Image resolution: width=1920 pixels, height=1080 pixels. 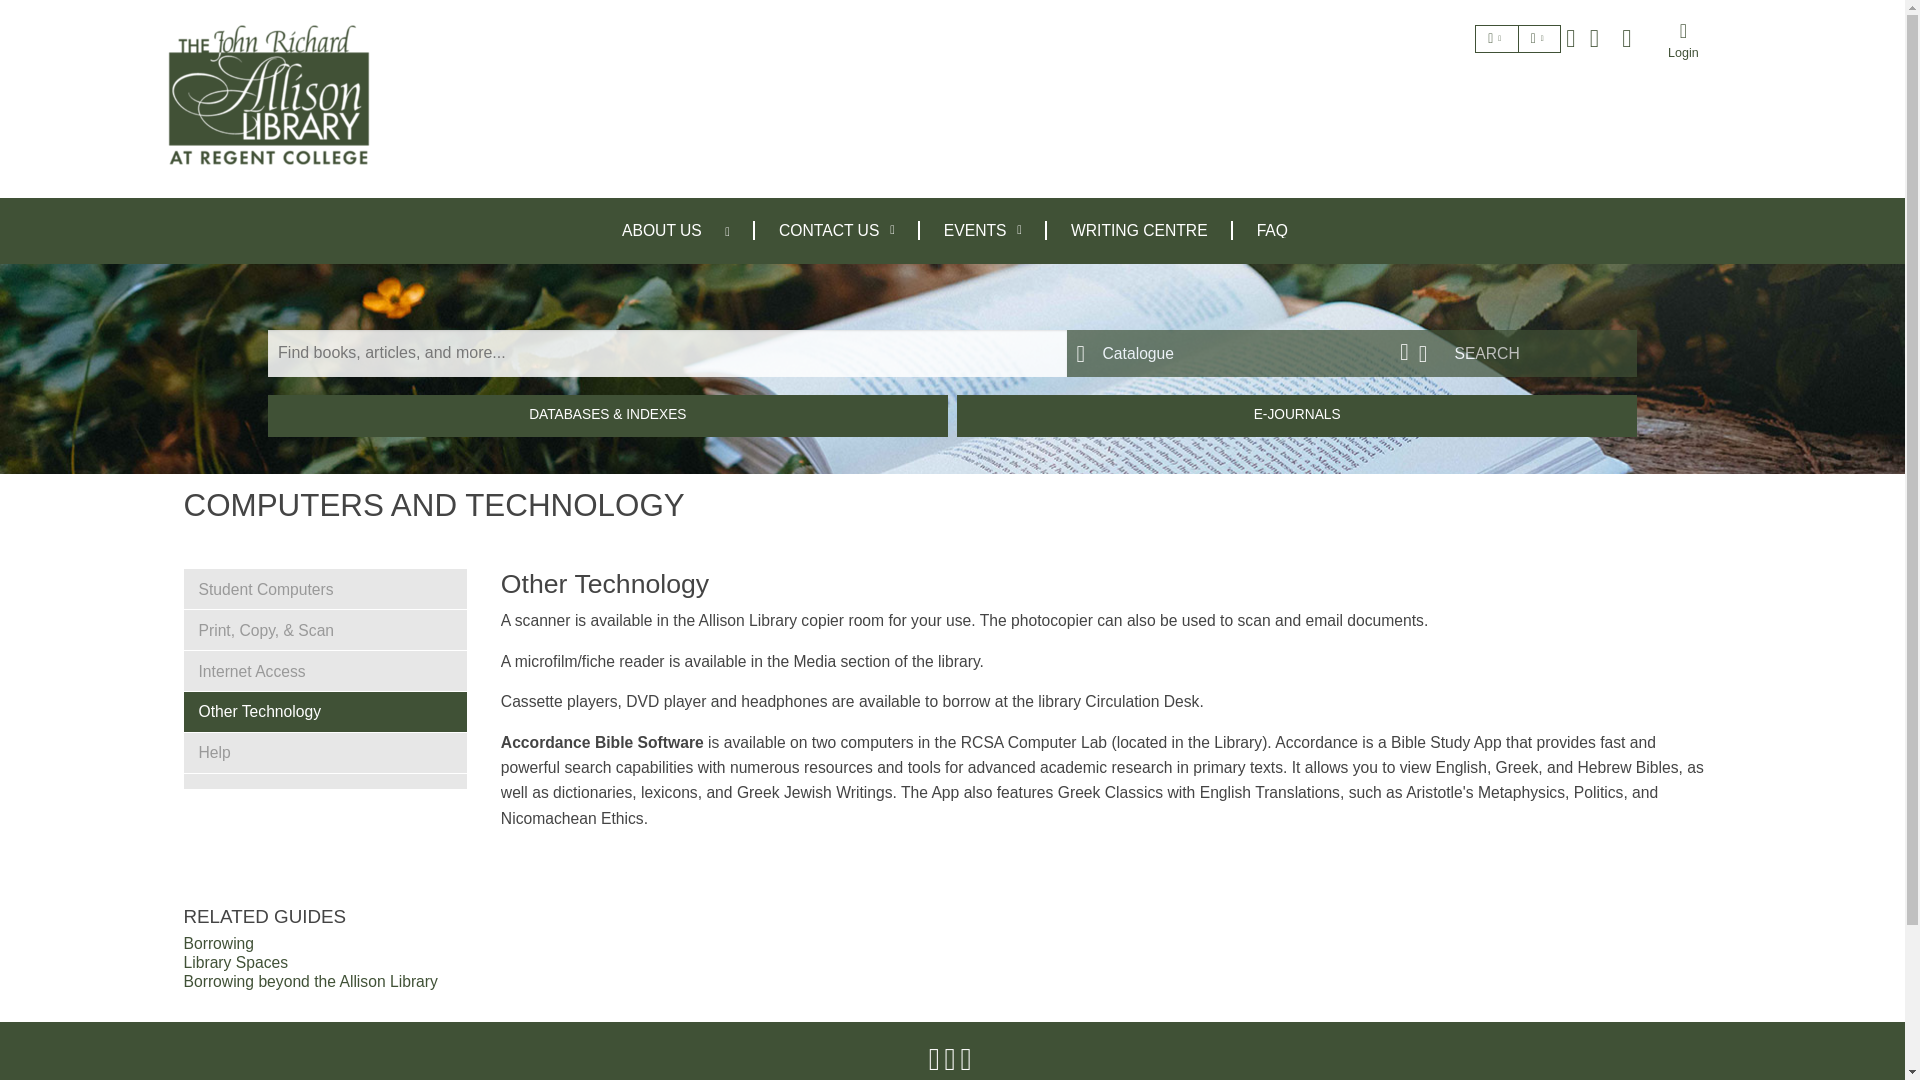 I want to click on CONTACT US, so click(x=836, y=230).